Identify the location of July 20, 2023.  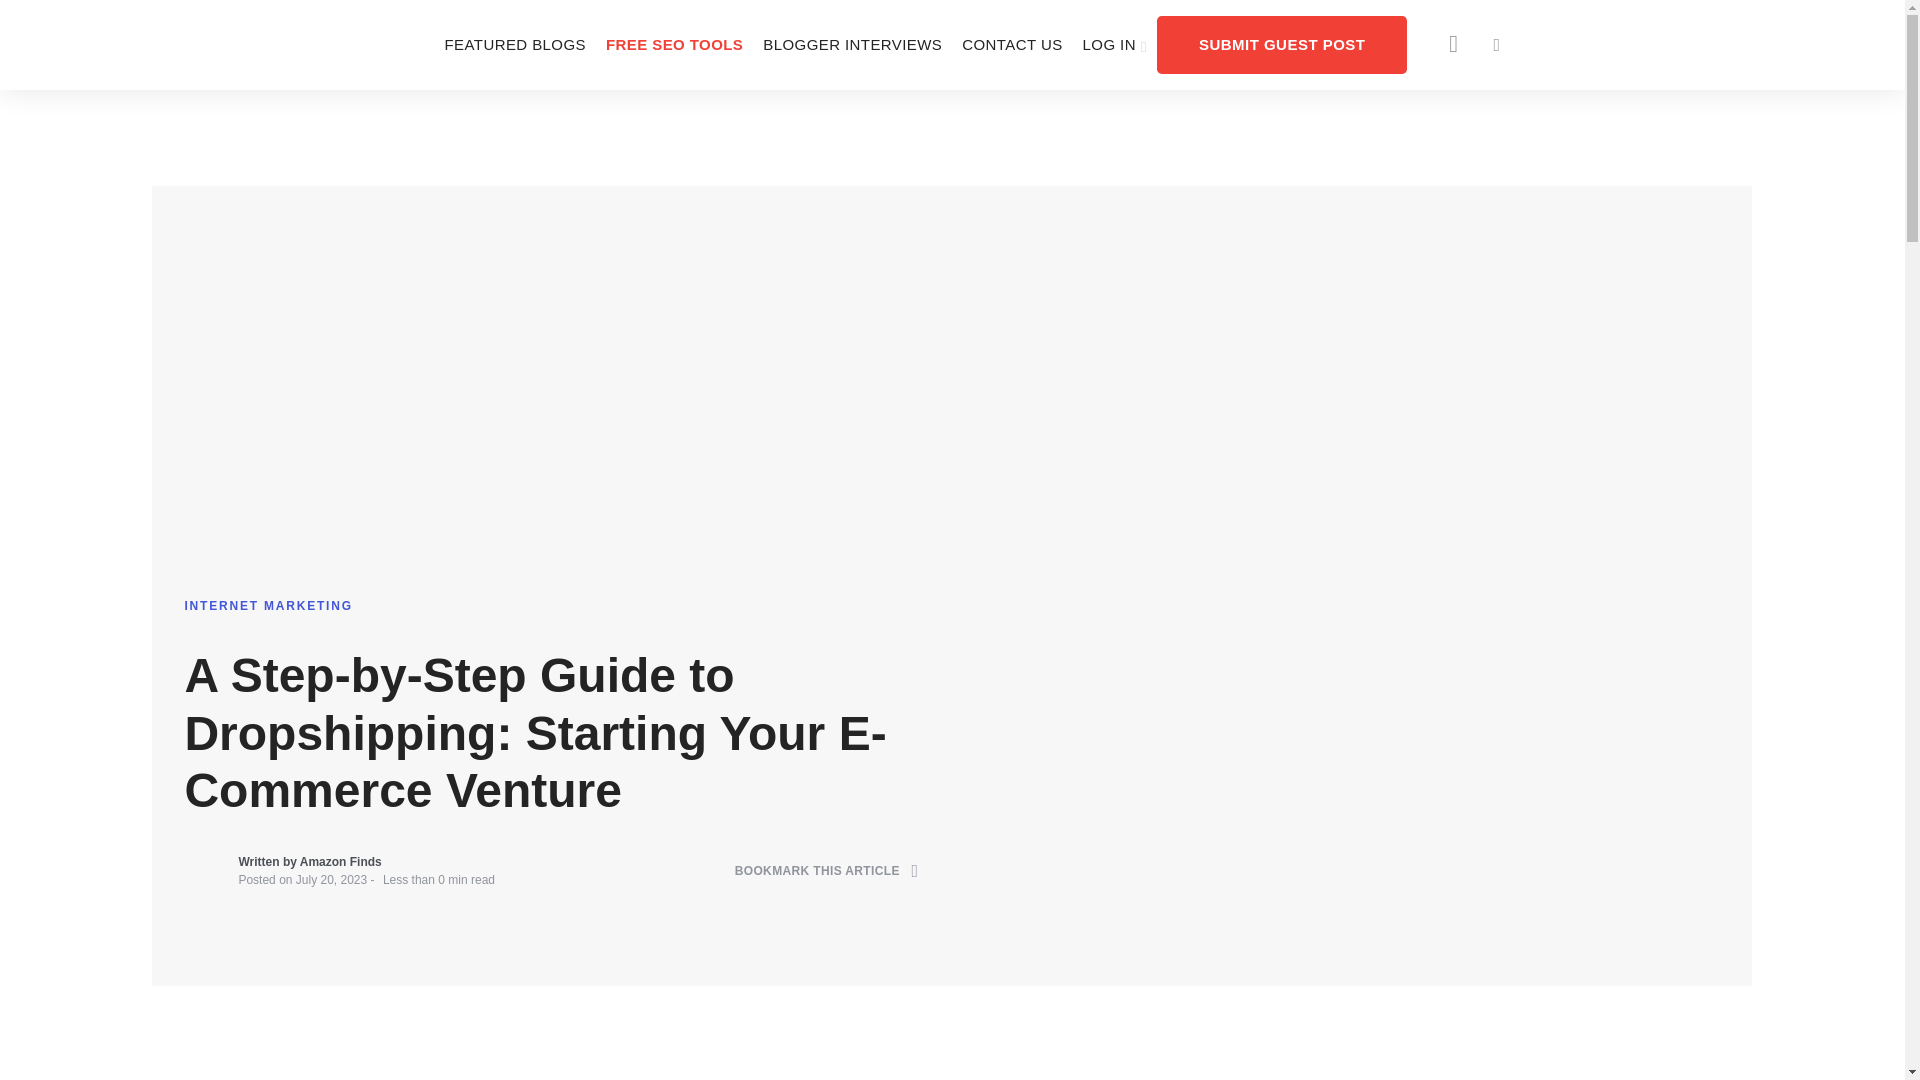
(330, 879).